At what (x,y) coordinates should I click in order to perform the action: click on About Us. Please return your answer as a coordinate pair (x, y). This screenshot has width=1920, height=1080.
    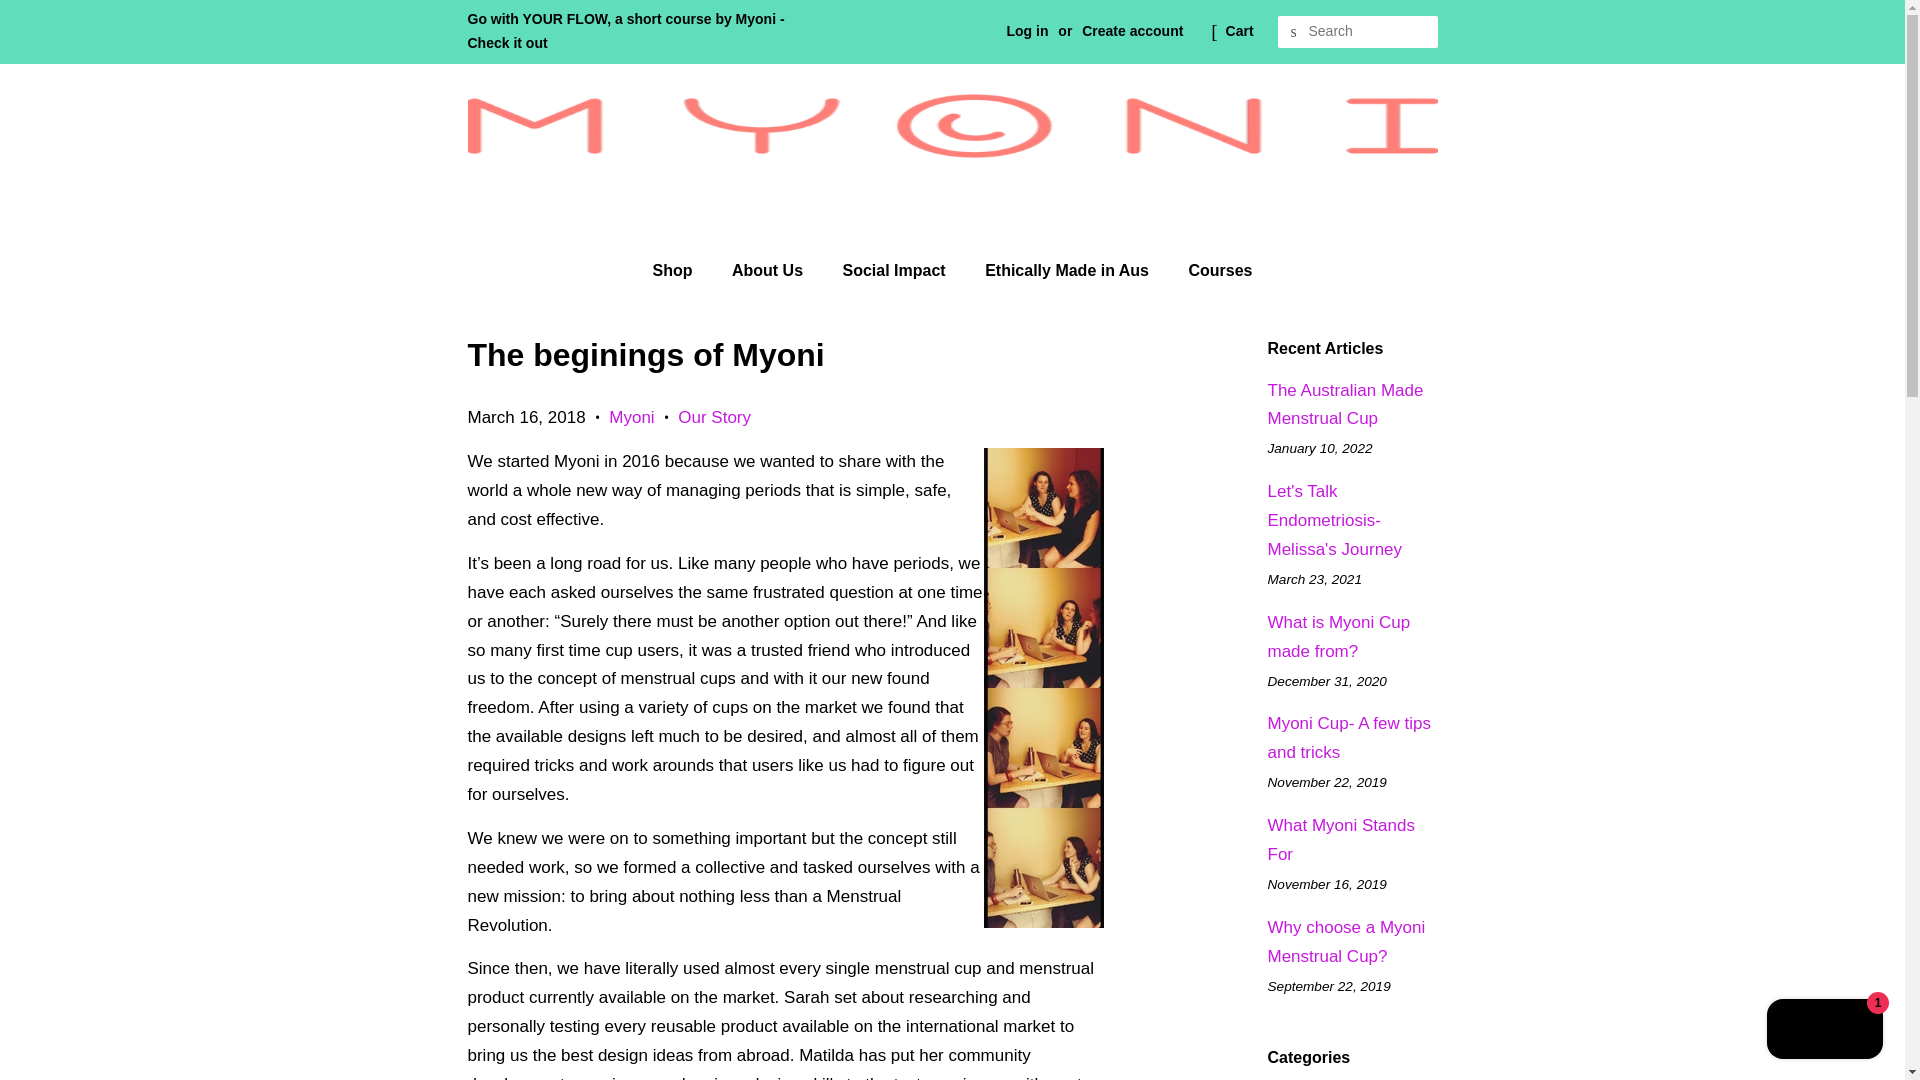
    Looking at the image, I should click on (770, 270).